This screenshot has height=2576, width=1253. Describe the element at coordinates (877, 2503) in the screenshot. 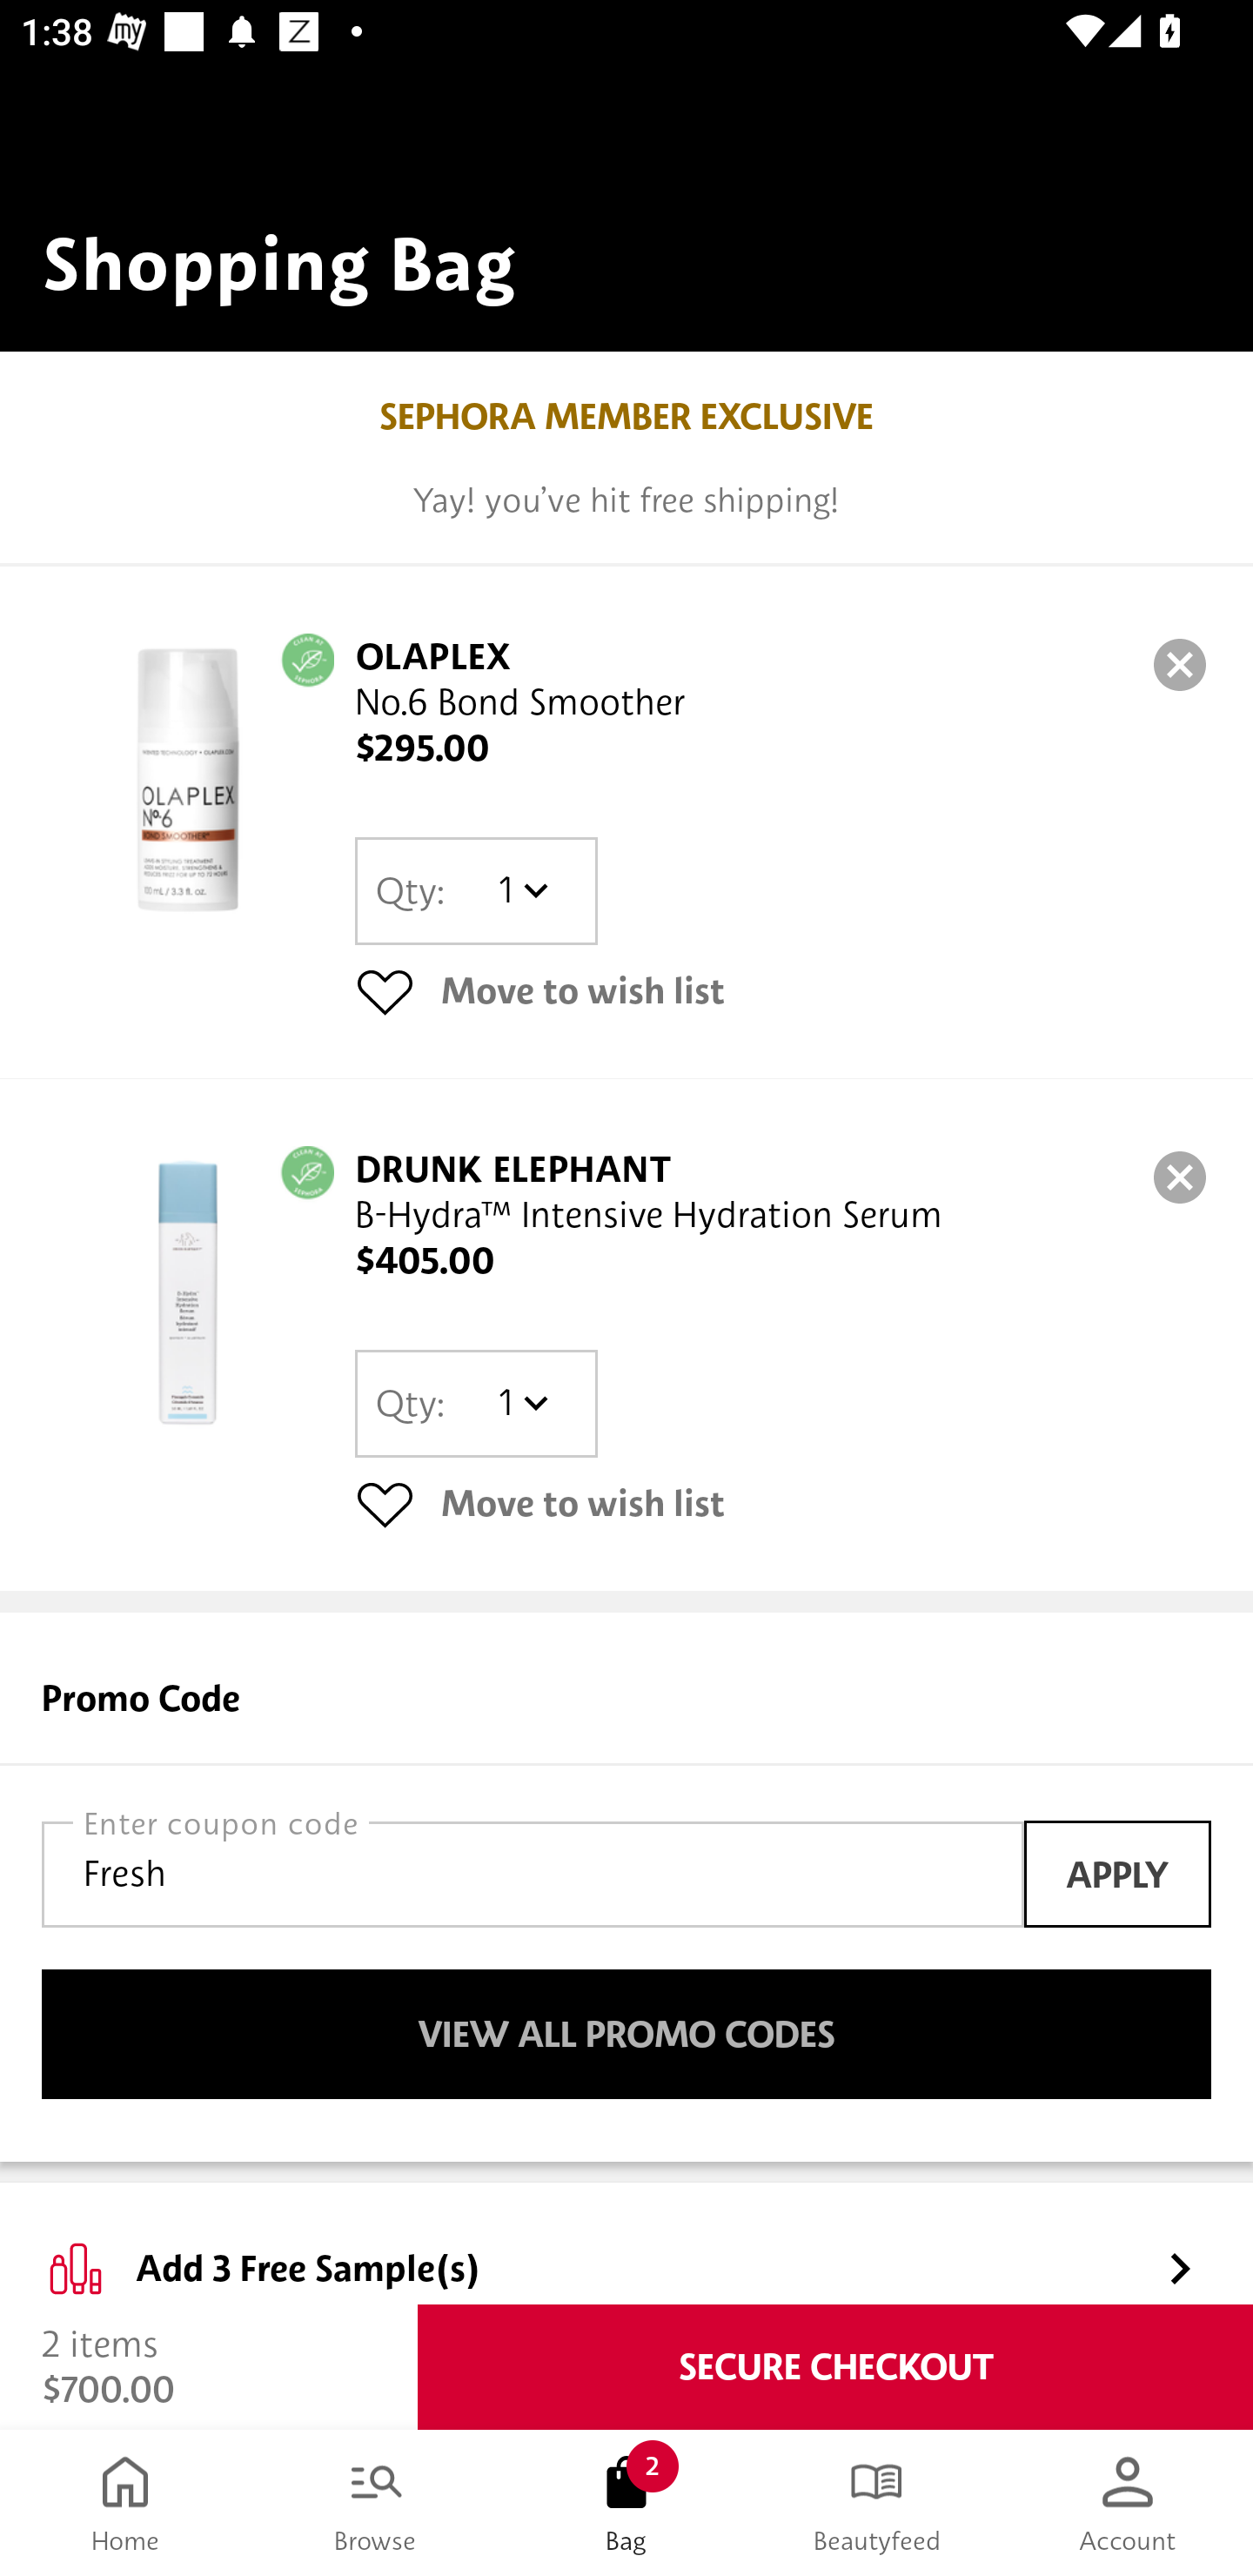

I see `Beautyfeed` at that location.